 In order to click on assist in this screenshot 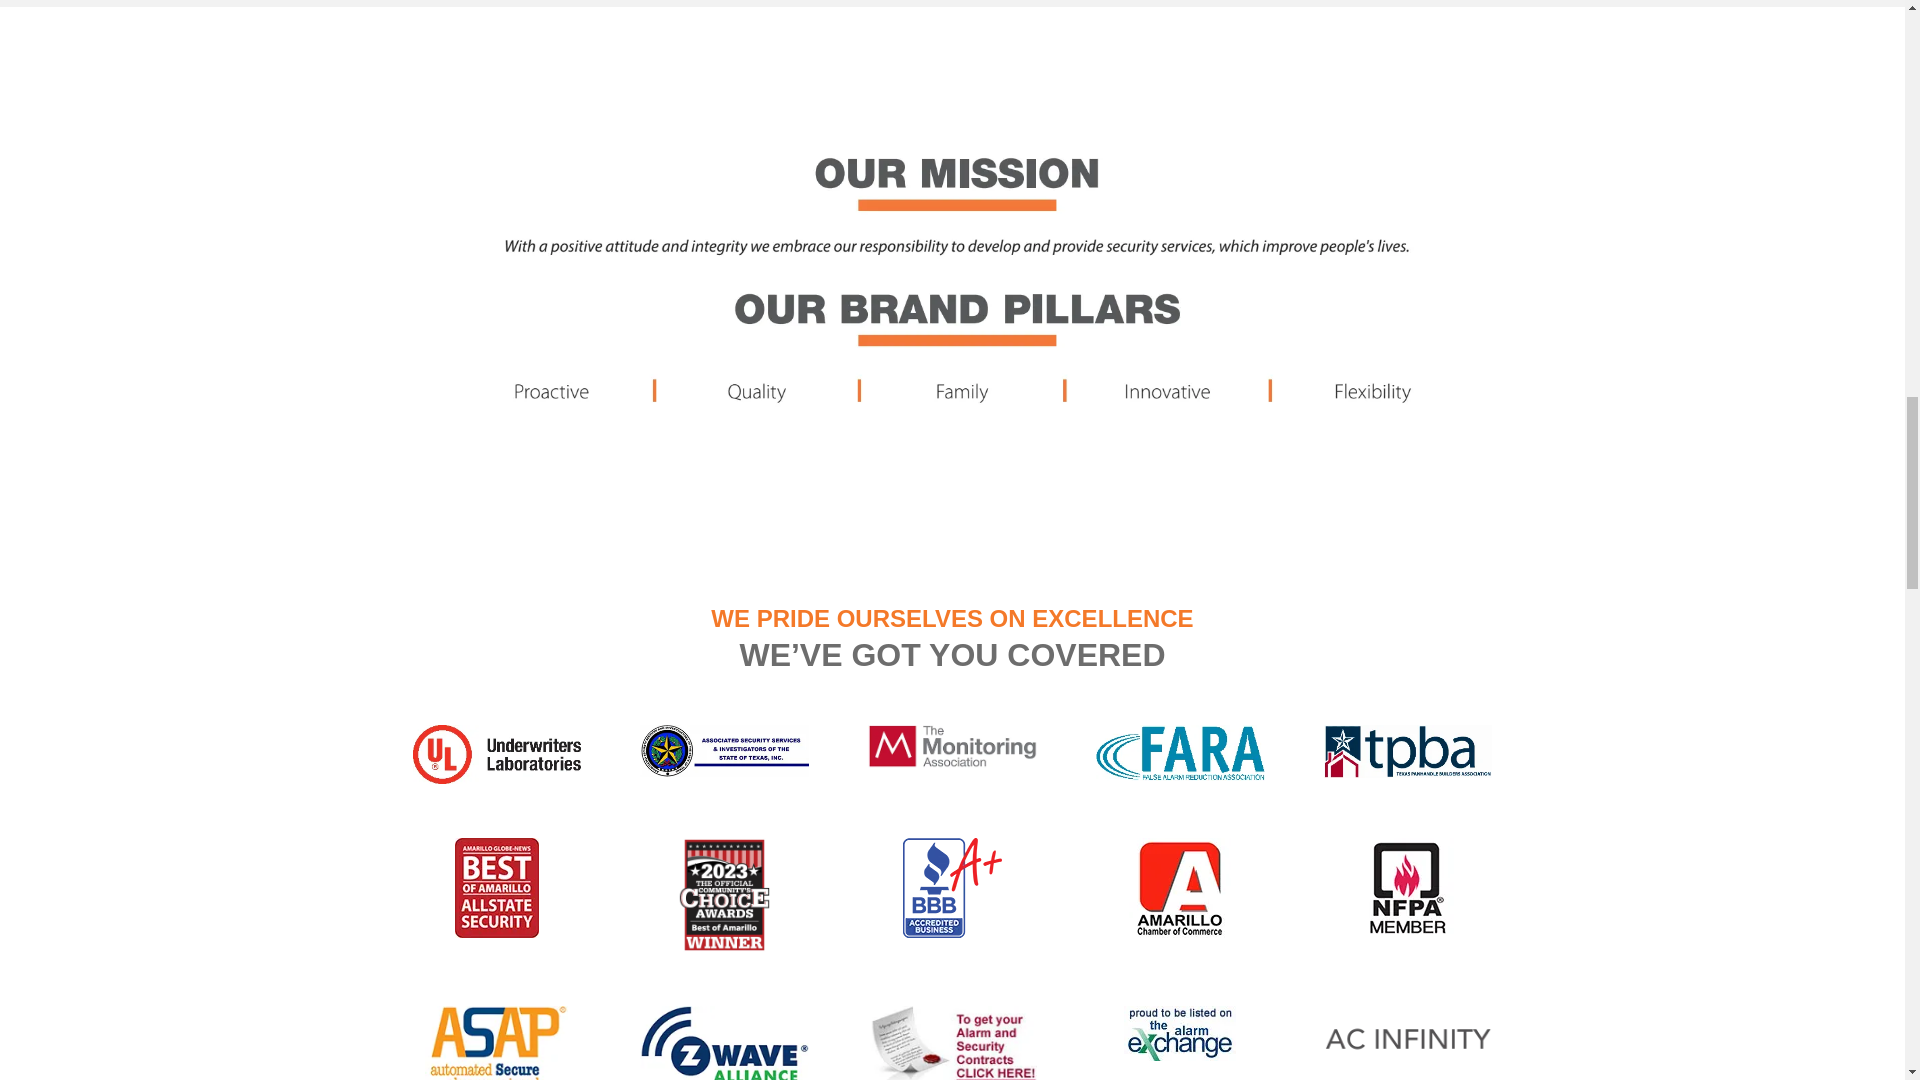, I will do `click(724, 750)`.